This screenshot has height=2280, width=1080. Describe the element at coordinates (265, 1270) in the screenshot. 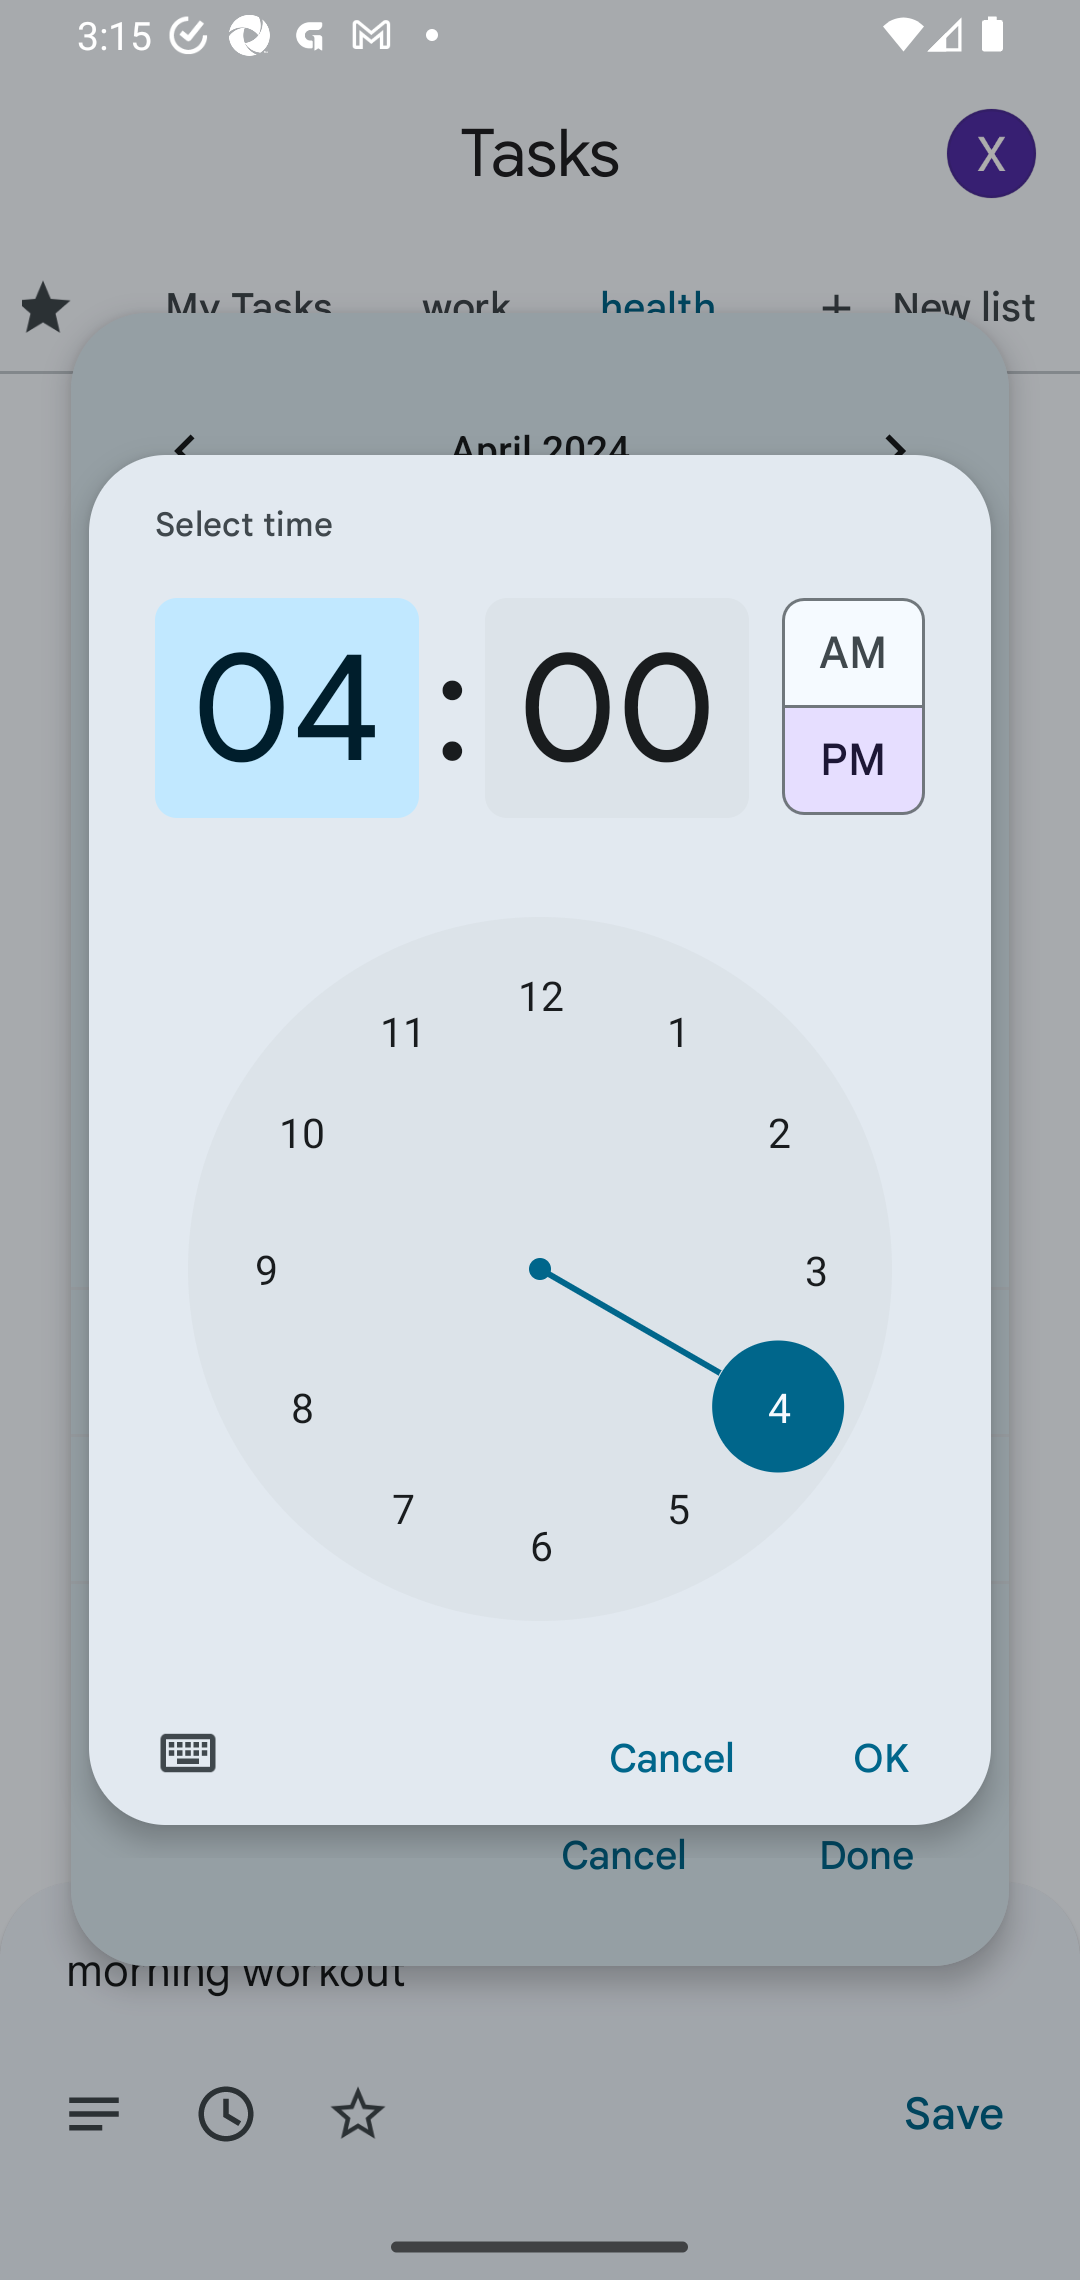

I see `9 9 o'clock` at that location.